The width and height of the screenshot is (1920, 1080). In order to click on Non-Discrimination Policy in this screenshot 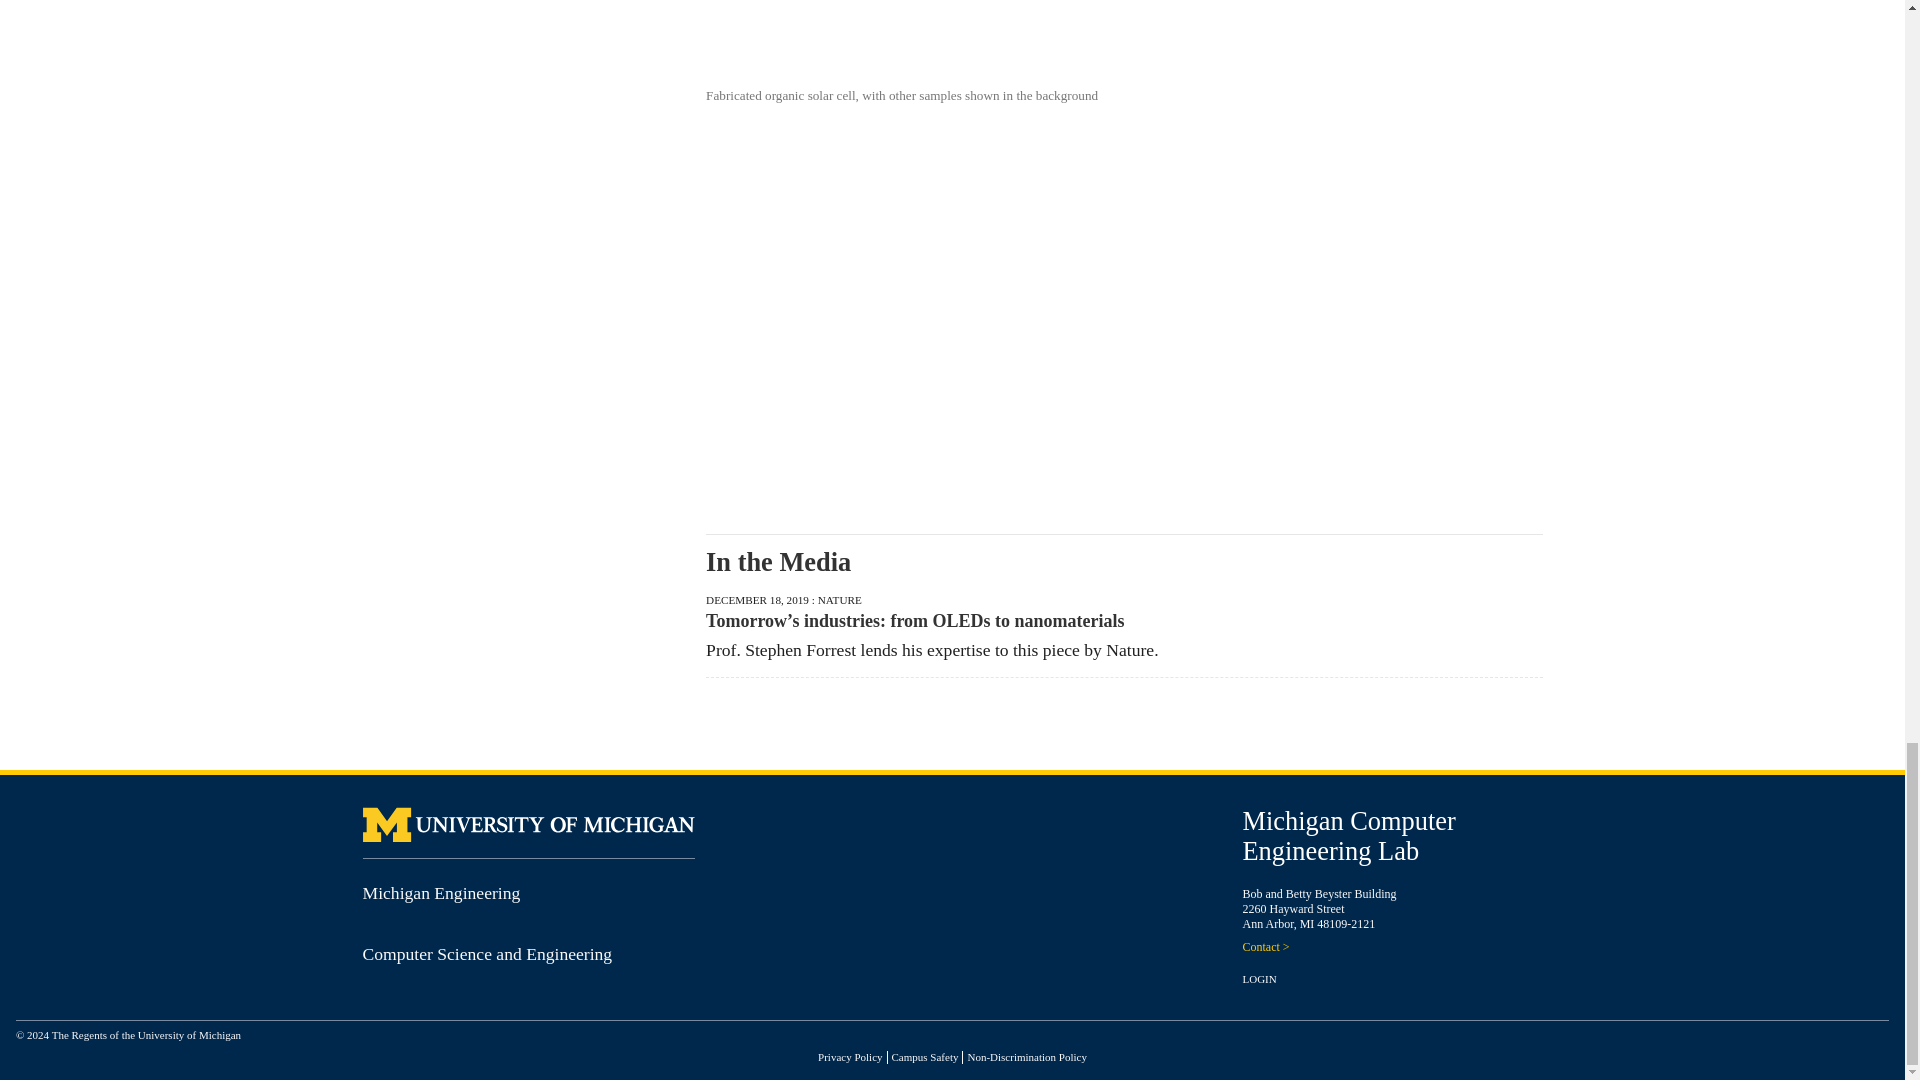, I will do `click(1026, 1056)`.